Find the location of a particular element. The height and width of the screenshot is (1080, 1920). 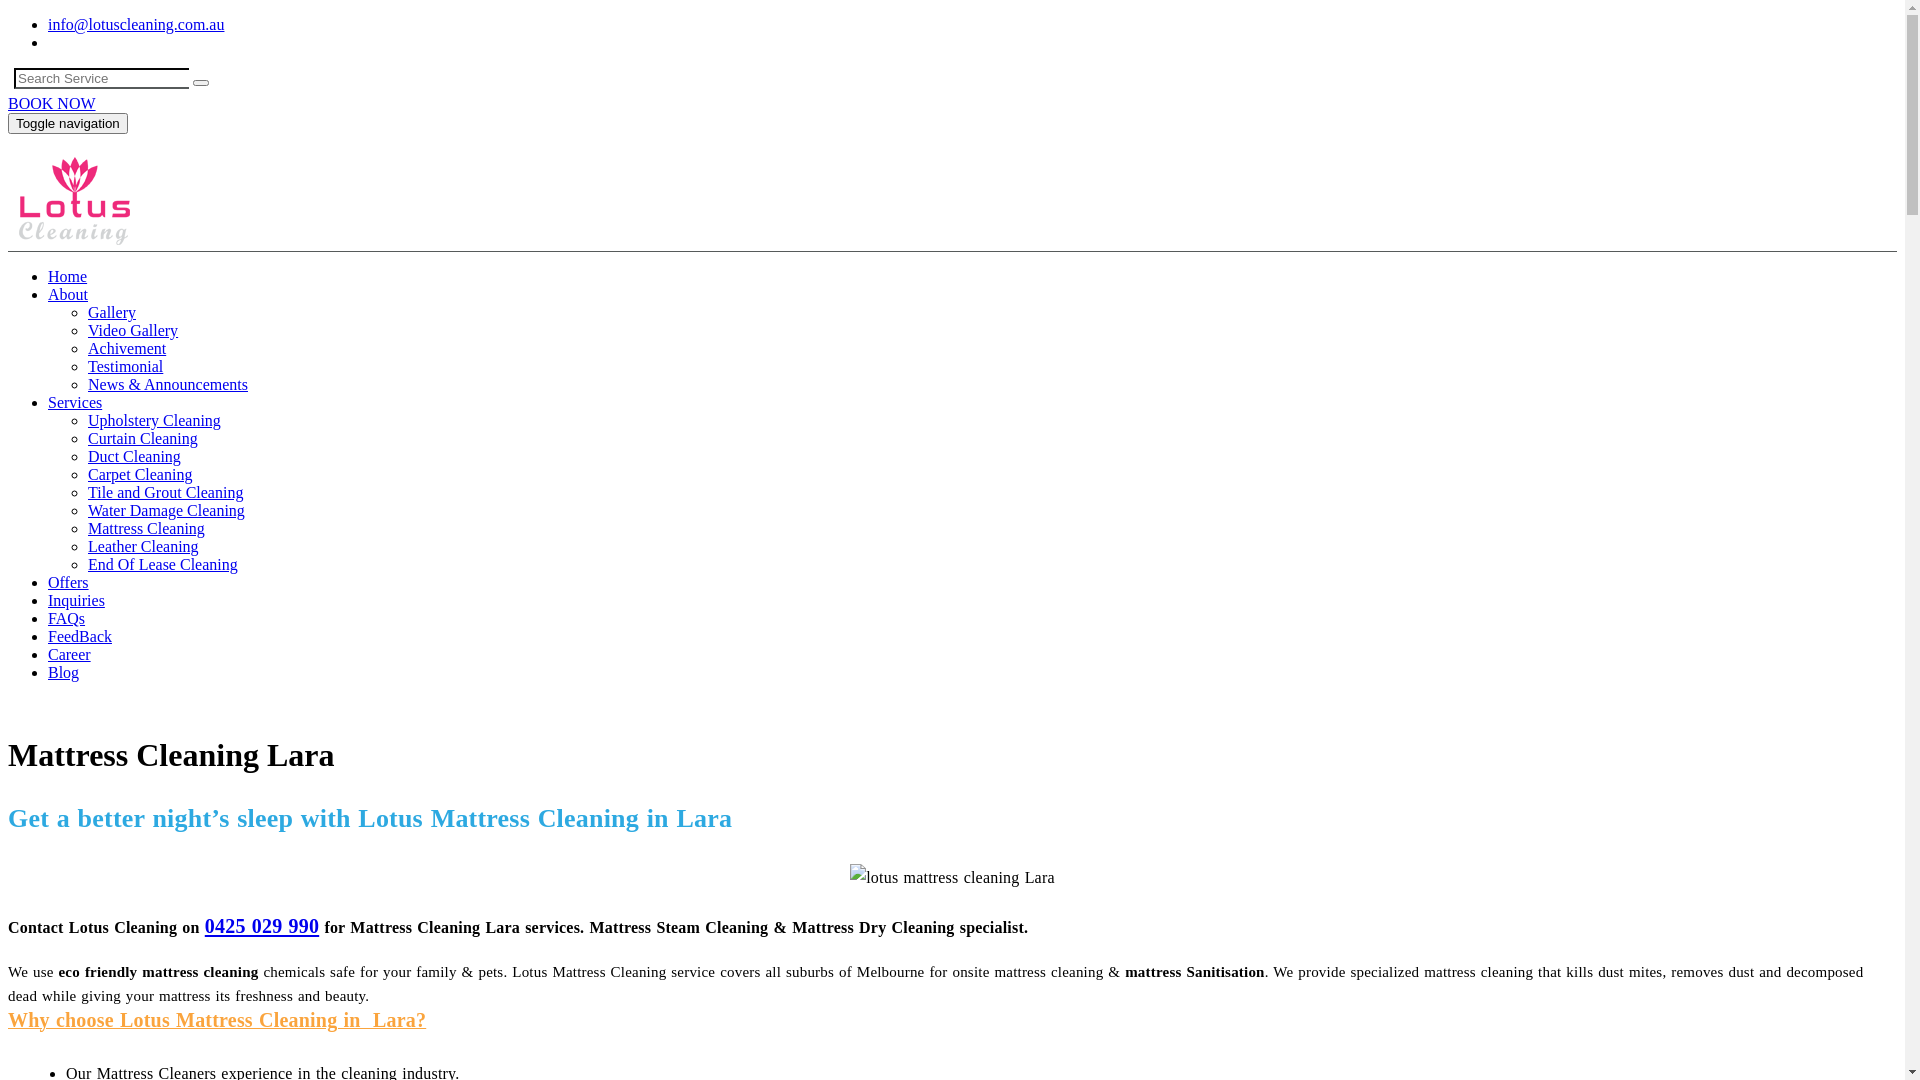

Inquiries is located at coordinates (76, 600).